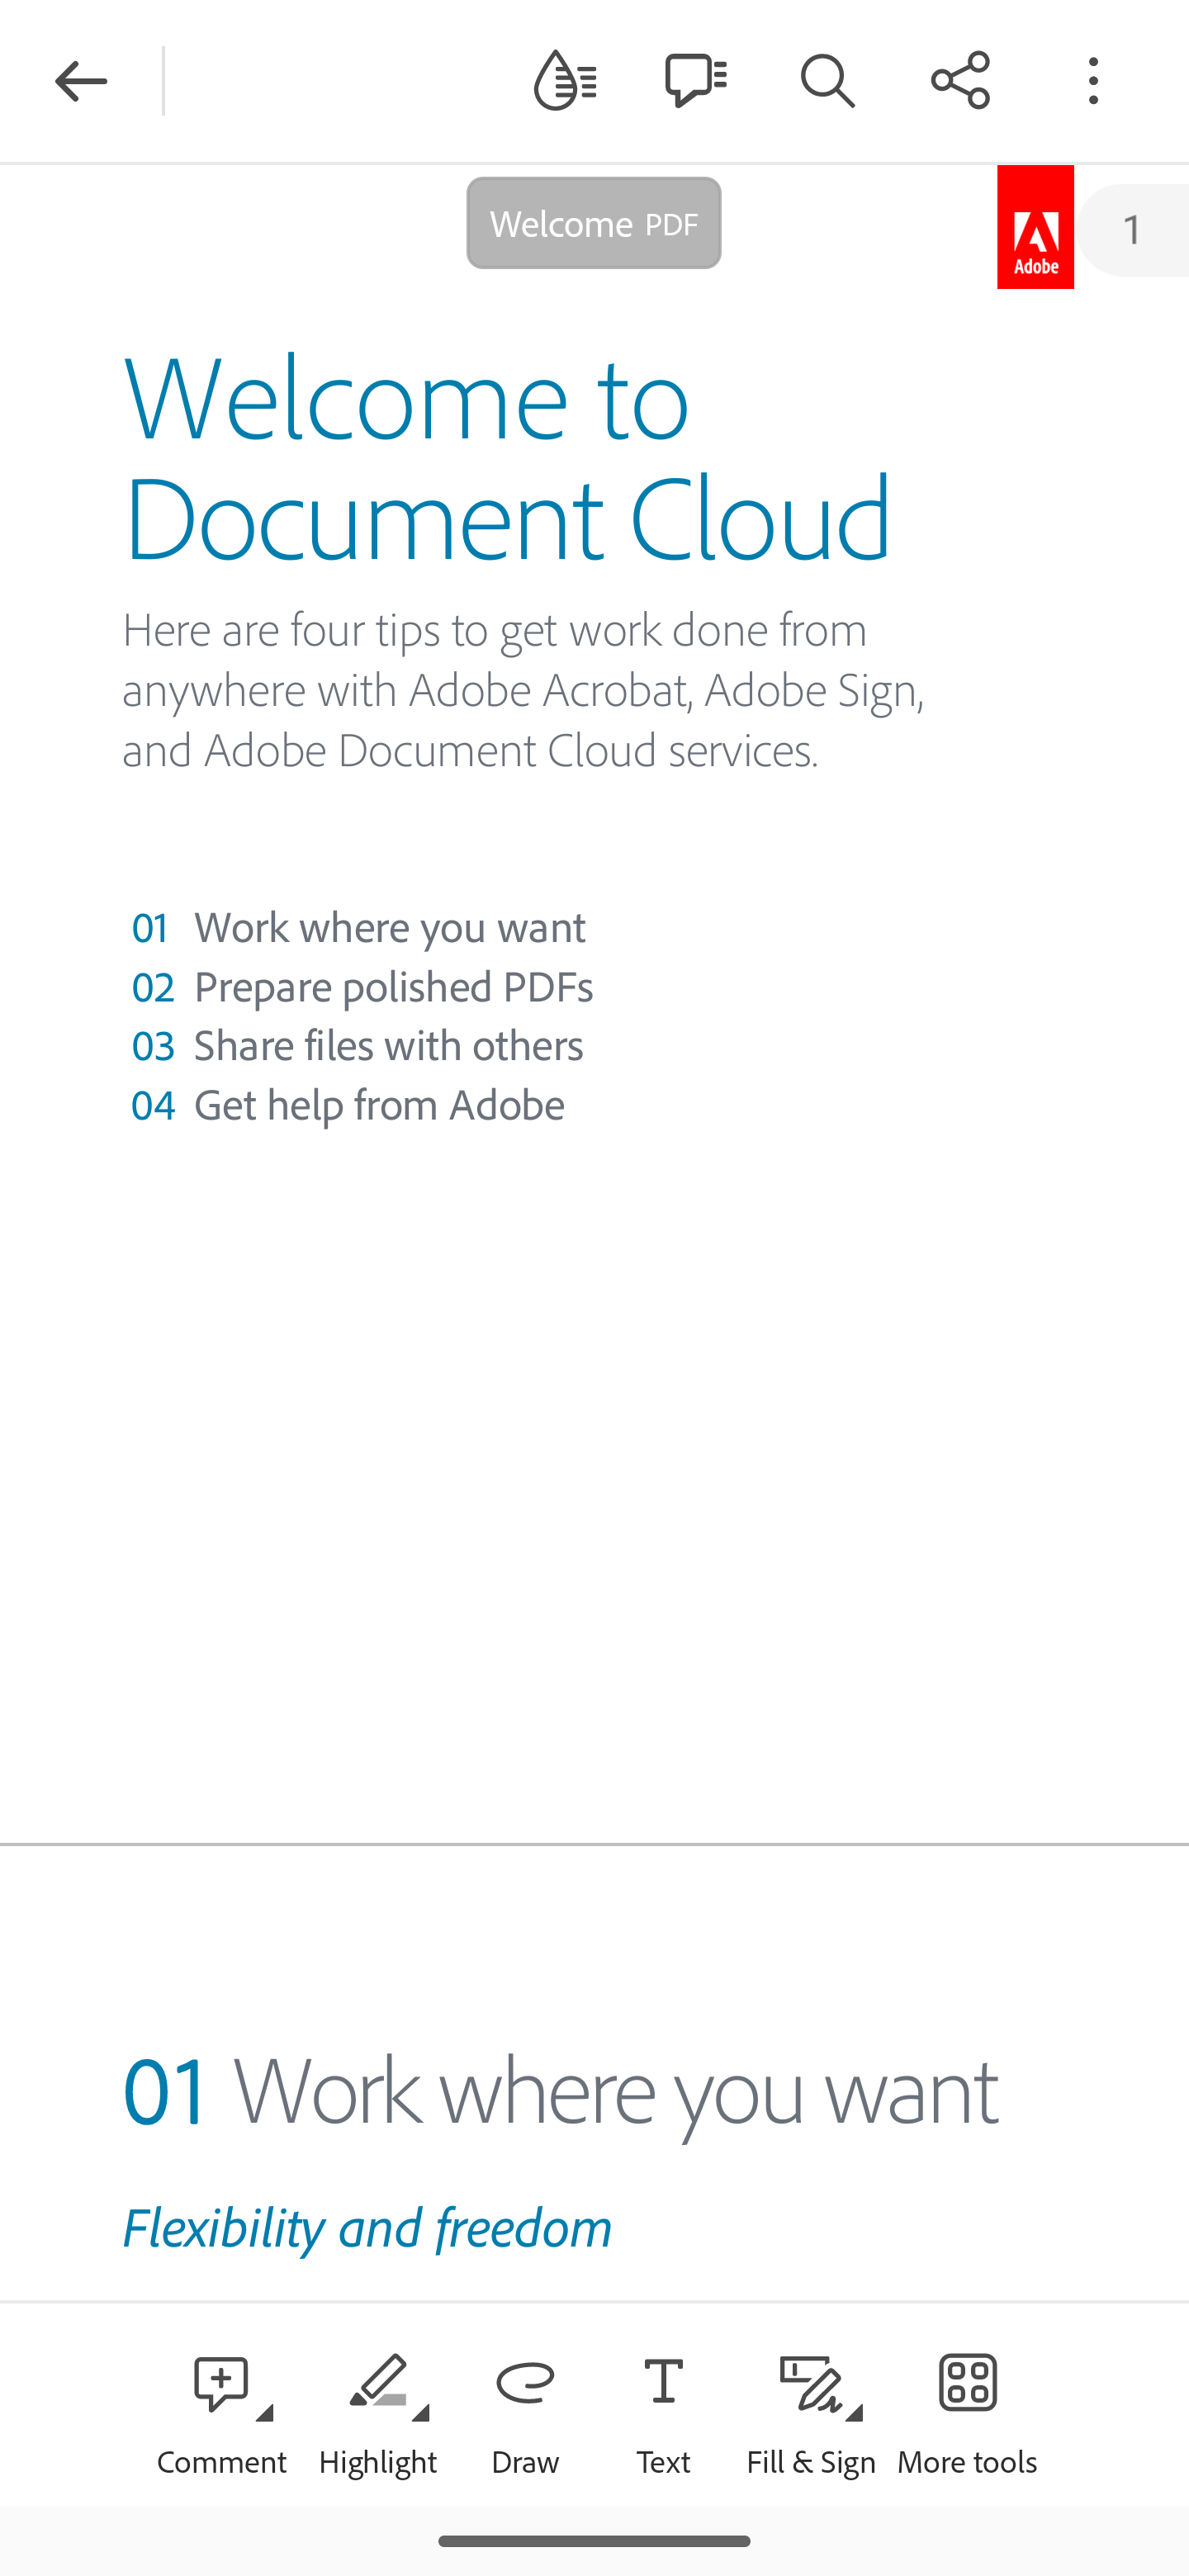 The width and height of the screenshot is (1189, 2576). Describe the element at coordinates (1093, 79) in the screenshot. I see `More options` at that location.